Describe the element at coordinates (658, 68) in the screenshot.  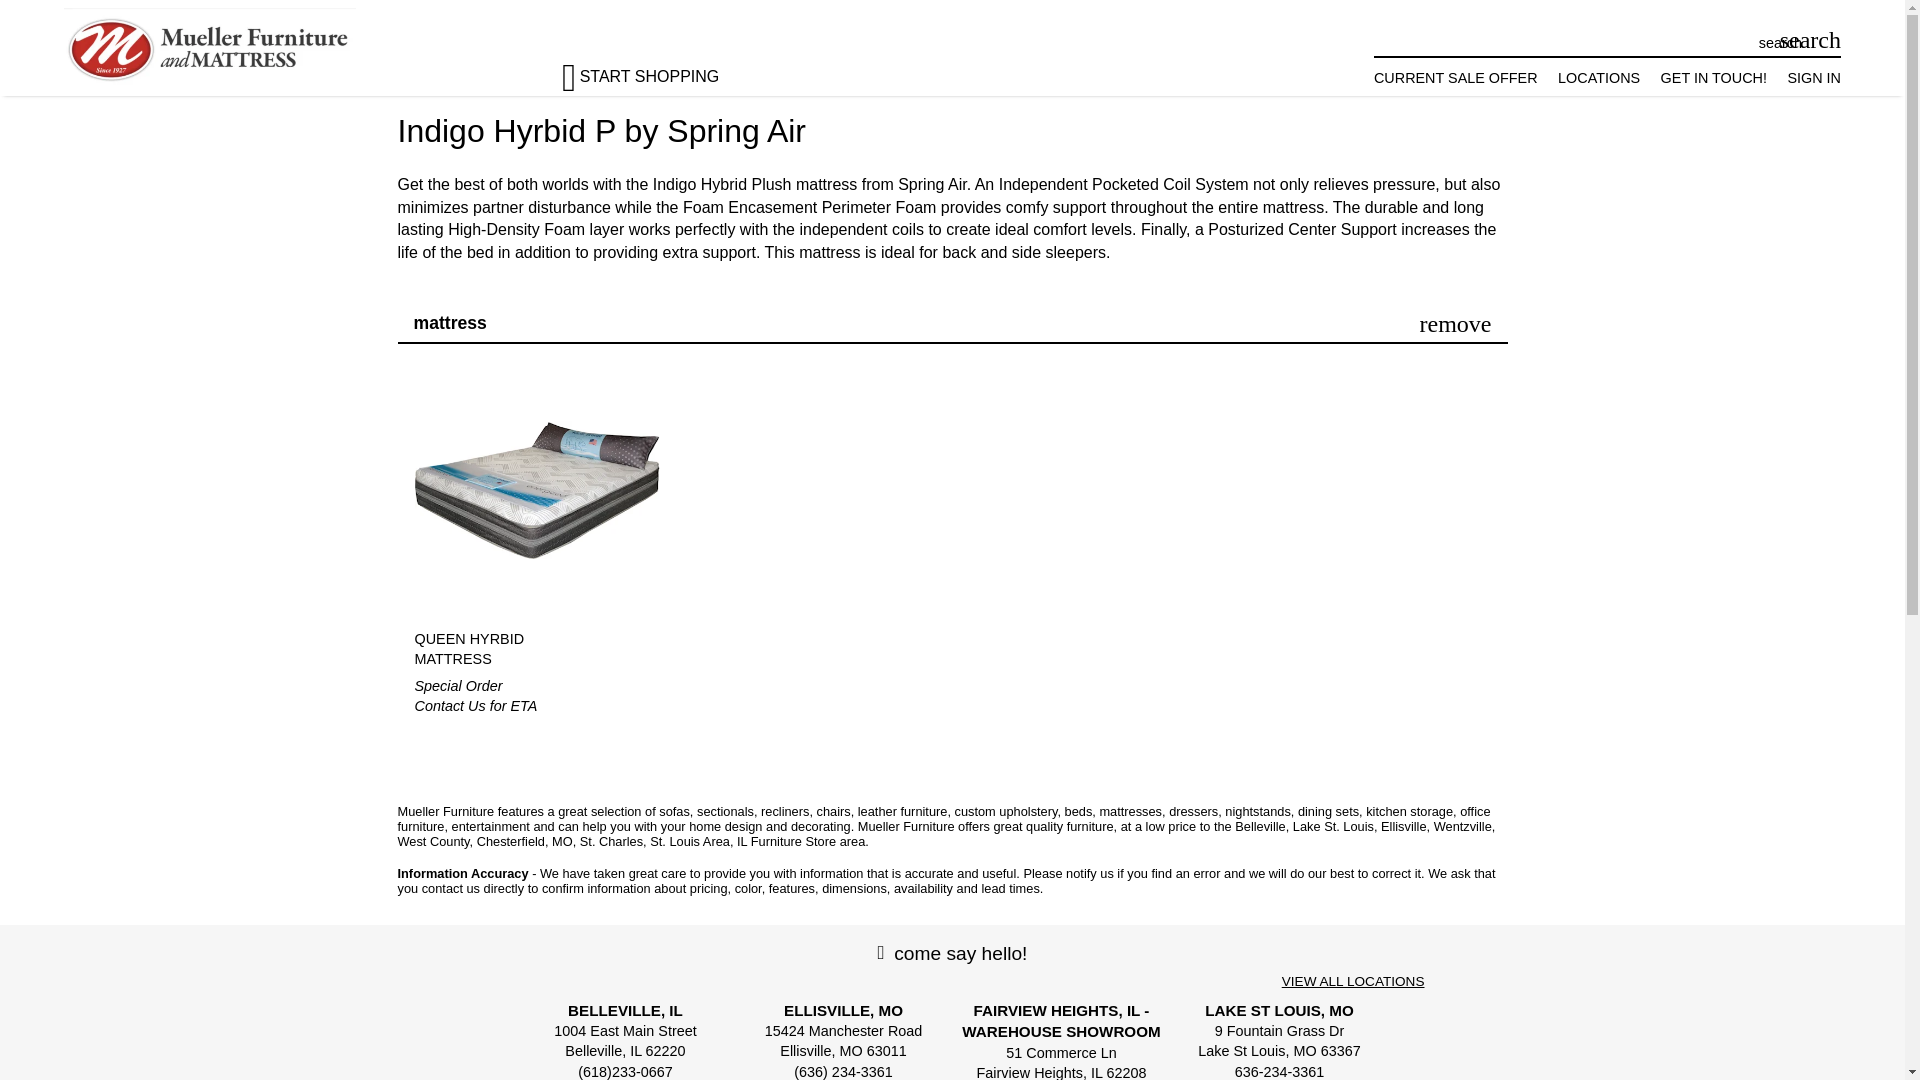
I see `START SHOPPING` at that location.